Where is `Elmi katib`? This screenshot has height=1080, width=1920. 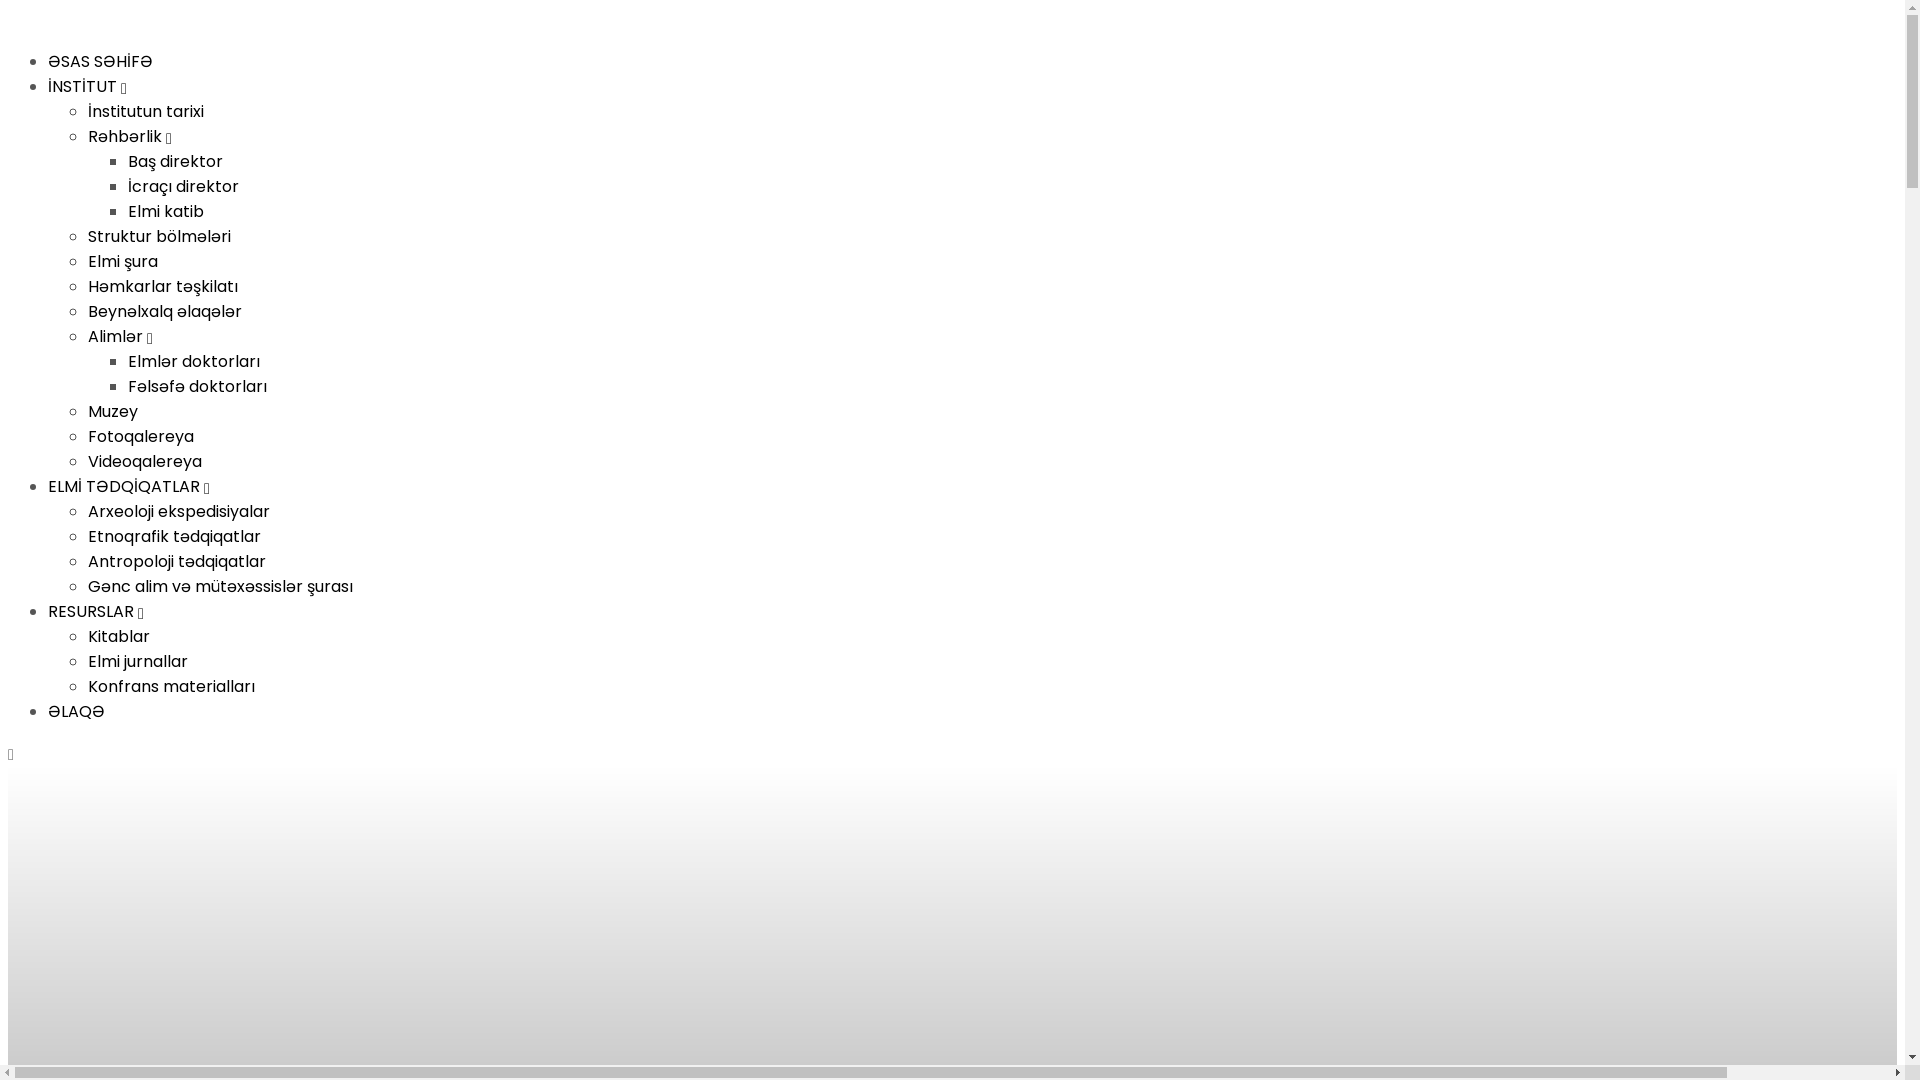 Elmi katib is located at coordinates (166, 212).